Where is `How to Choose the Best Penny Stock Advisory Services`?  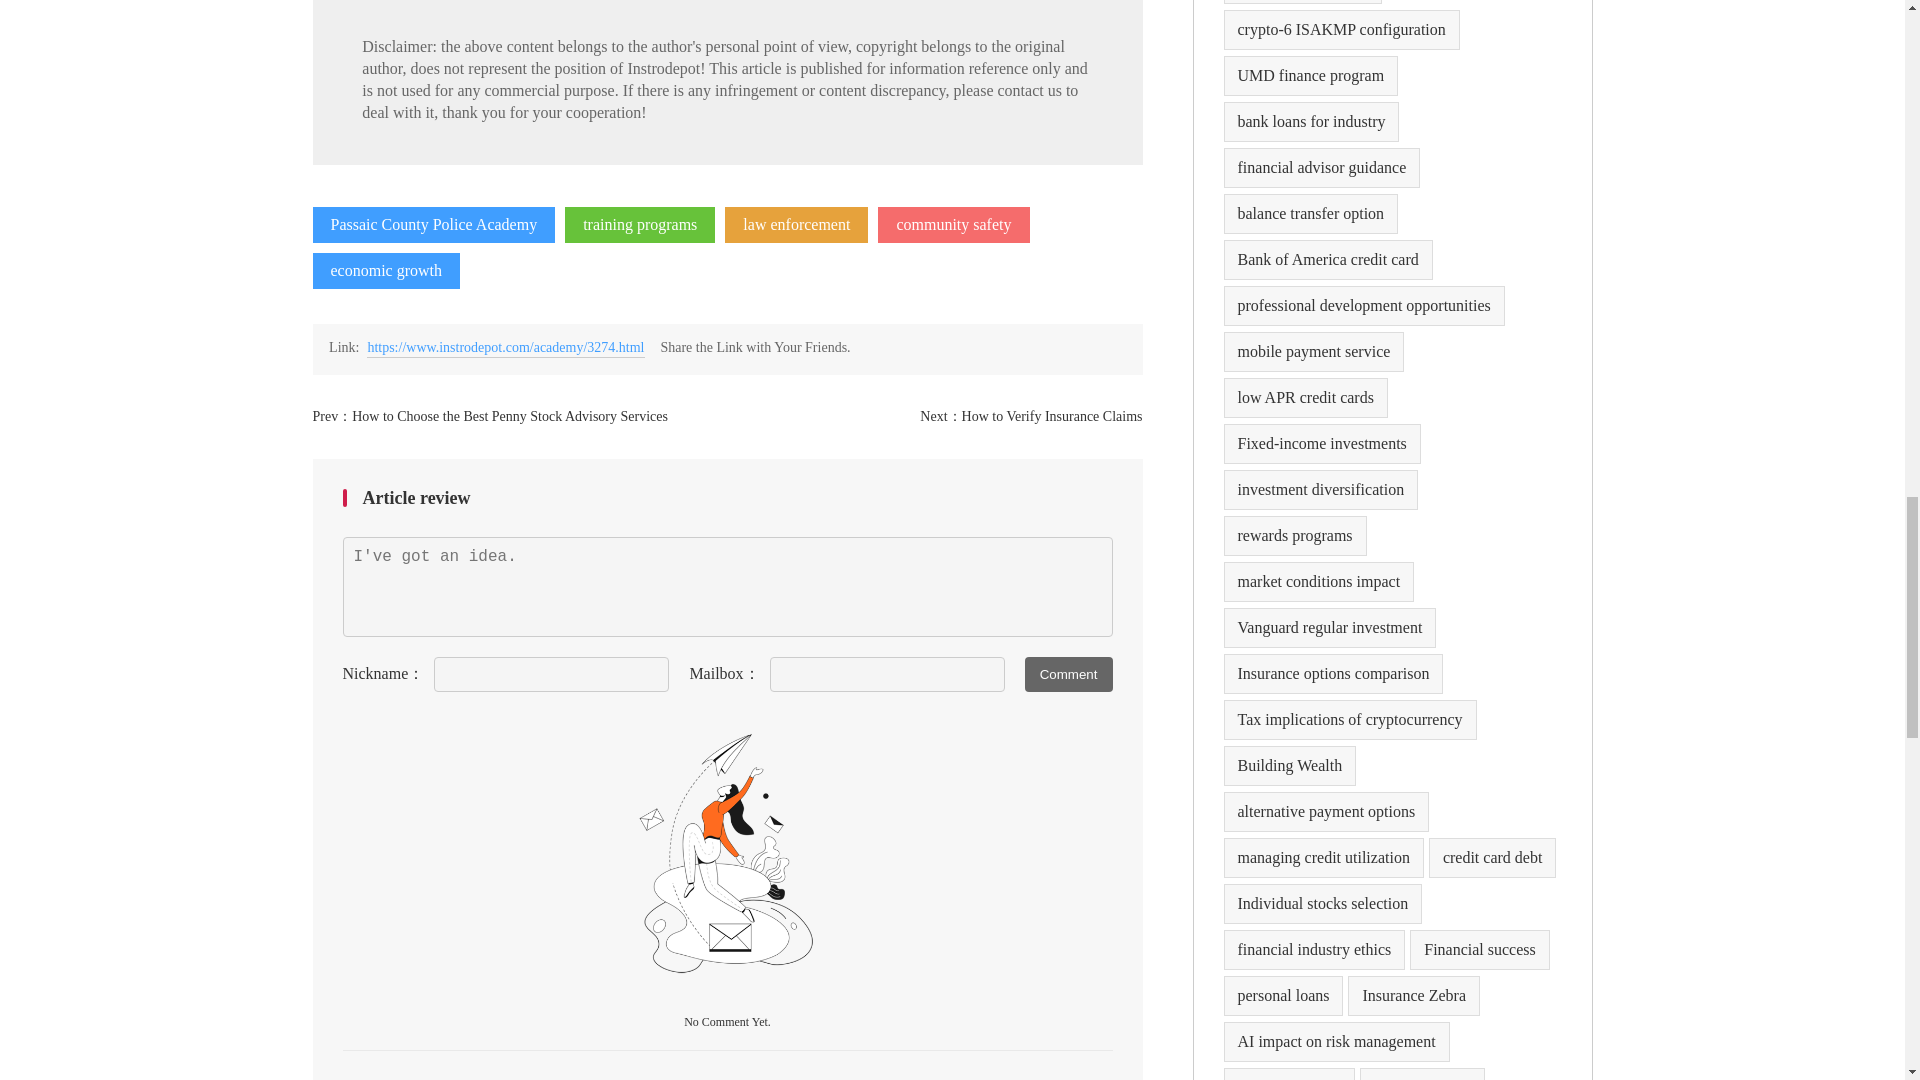
How to Choose the Best Penny Stock Advisory Services is located at coordinates (510, 416).